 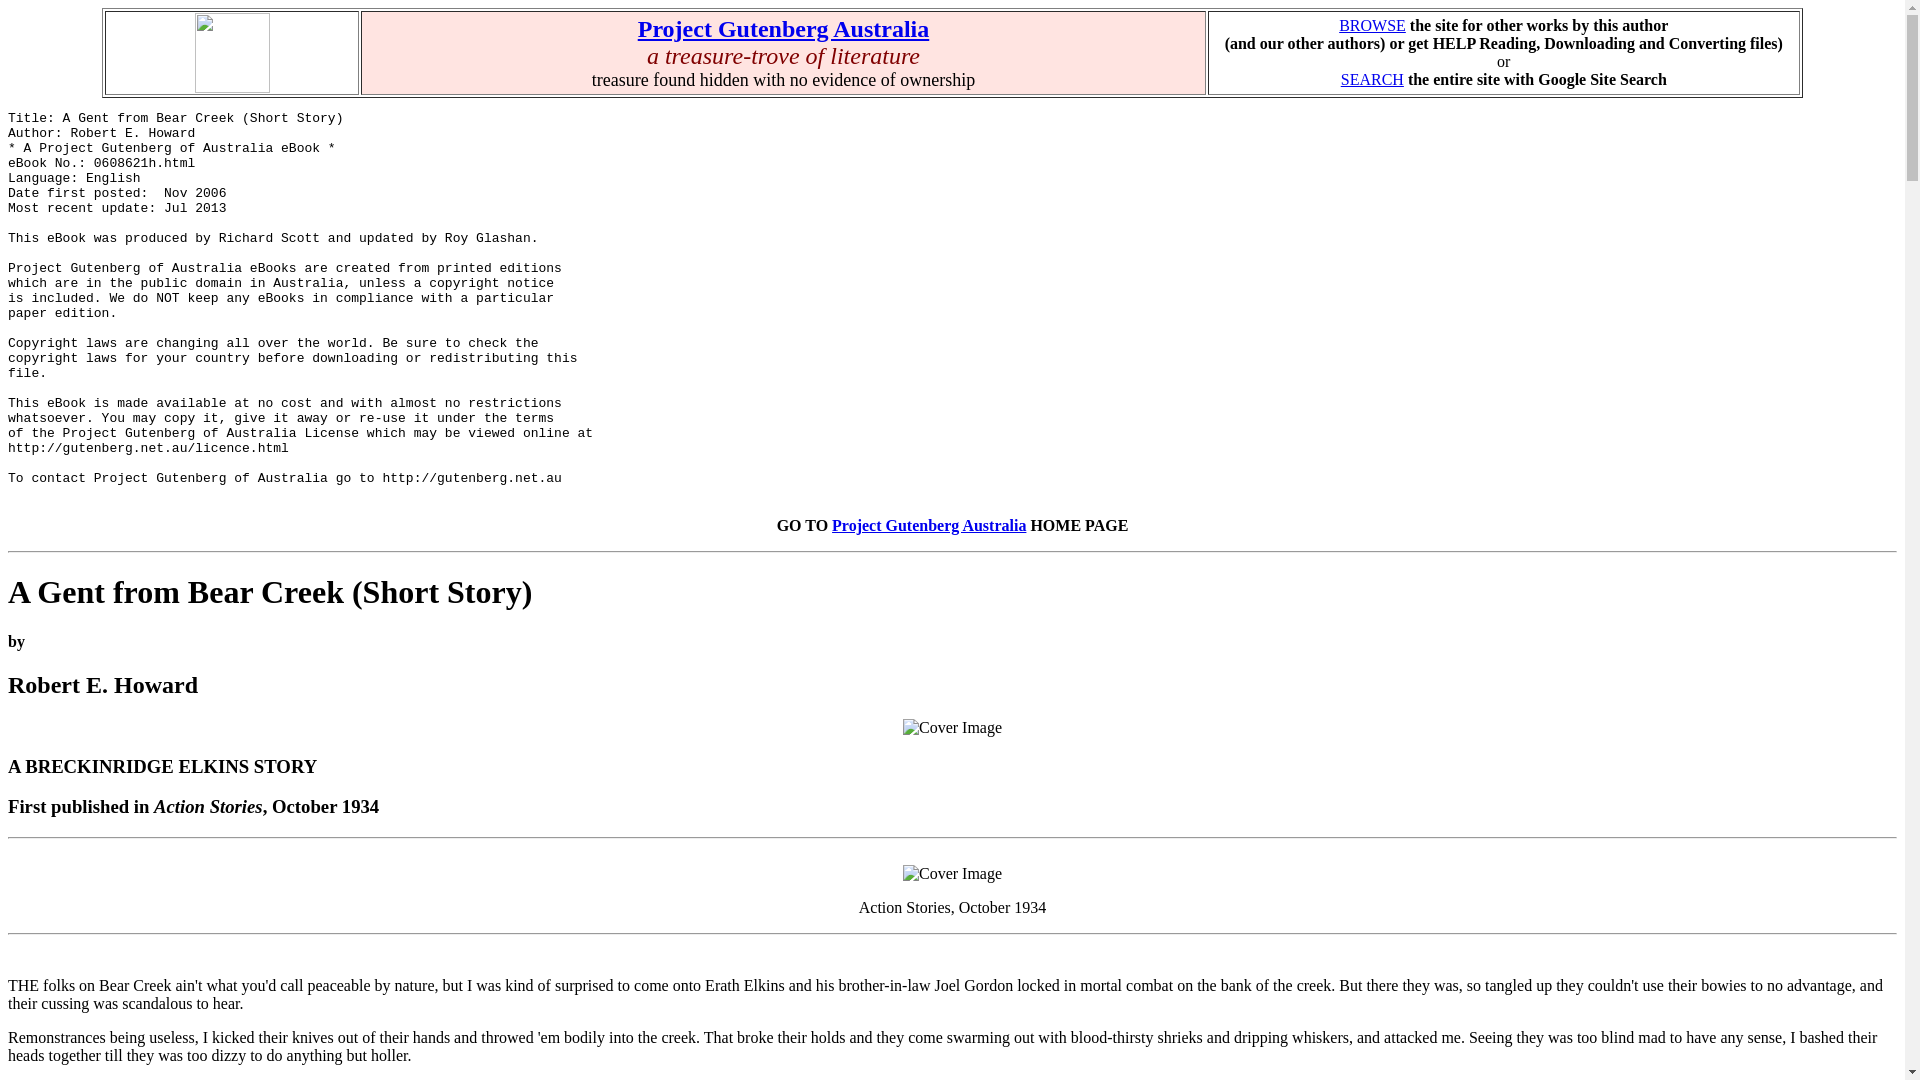 What do you see at coordinates (1372, 79) in the screenshot?
I see `SEARCH` at bounding box center [1372, 79].